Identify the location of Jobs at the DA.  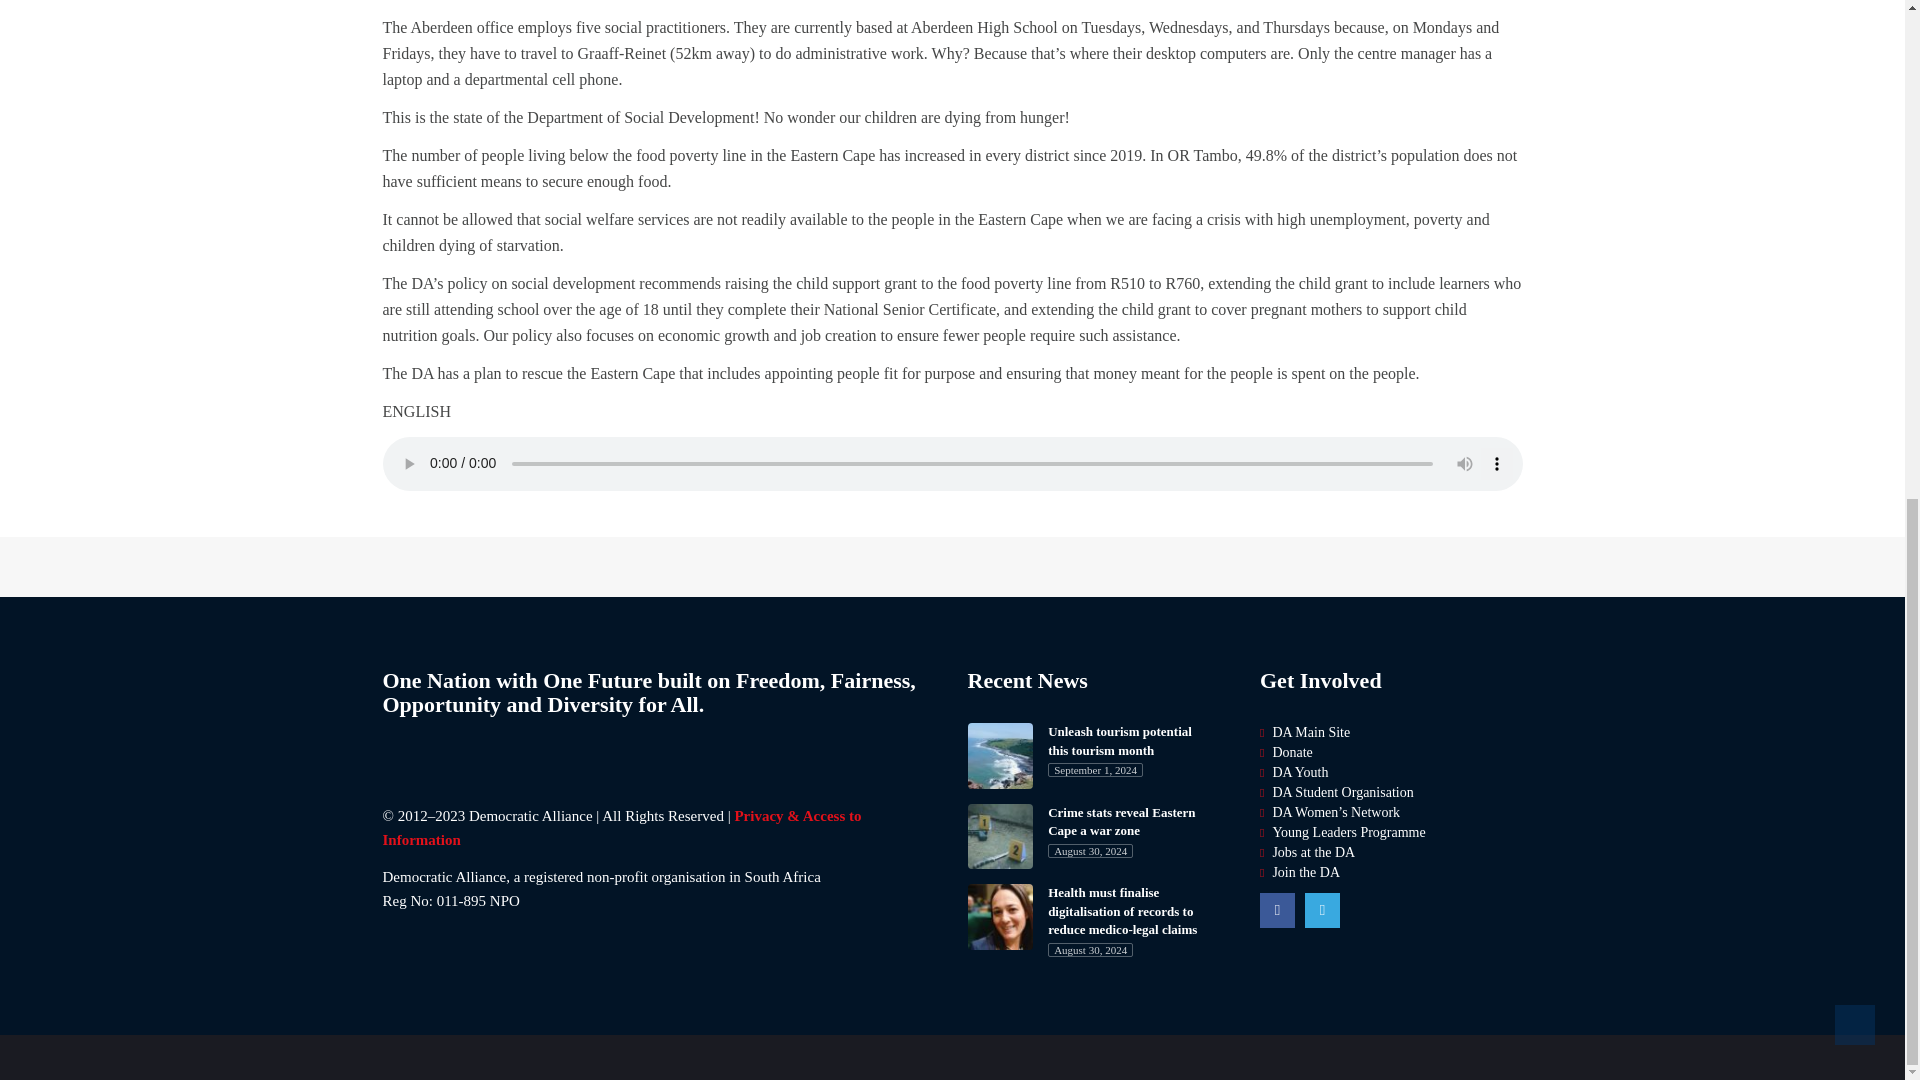
(1313, 852).